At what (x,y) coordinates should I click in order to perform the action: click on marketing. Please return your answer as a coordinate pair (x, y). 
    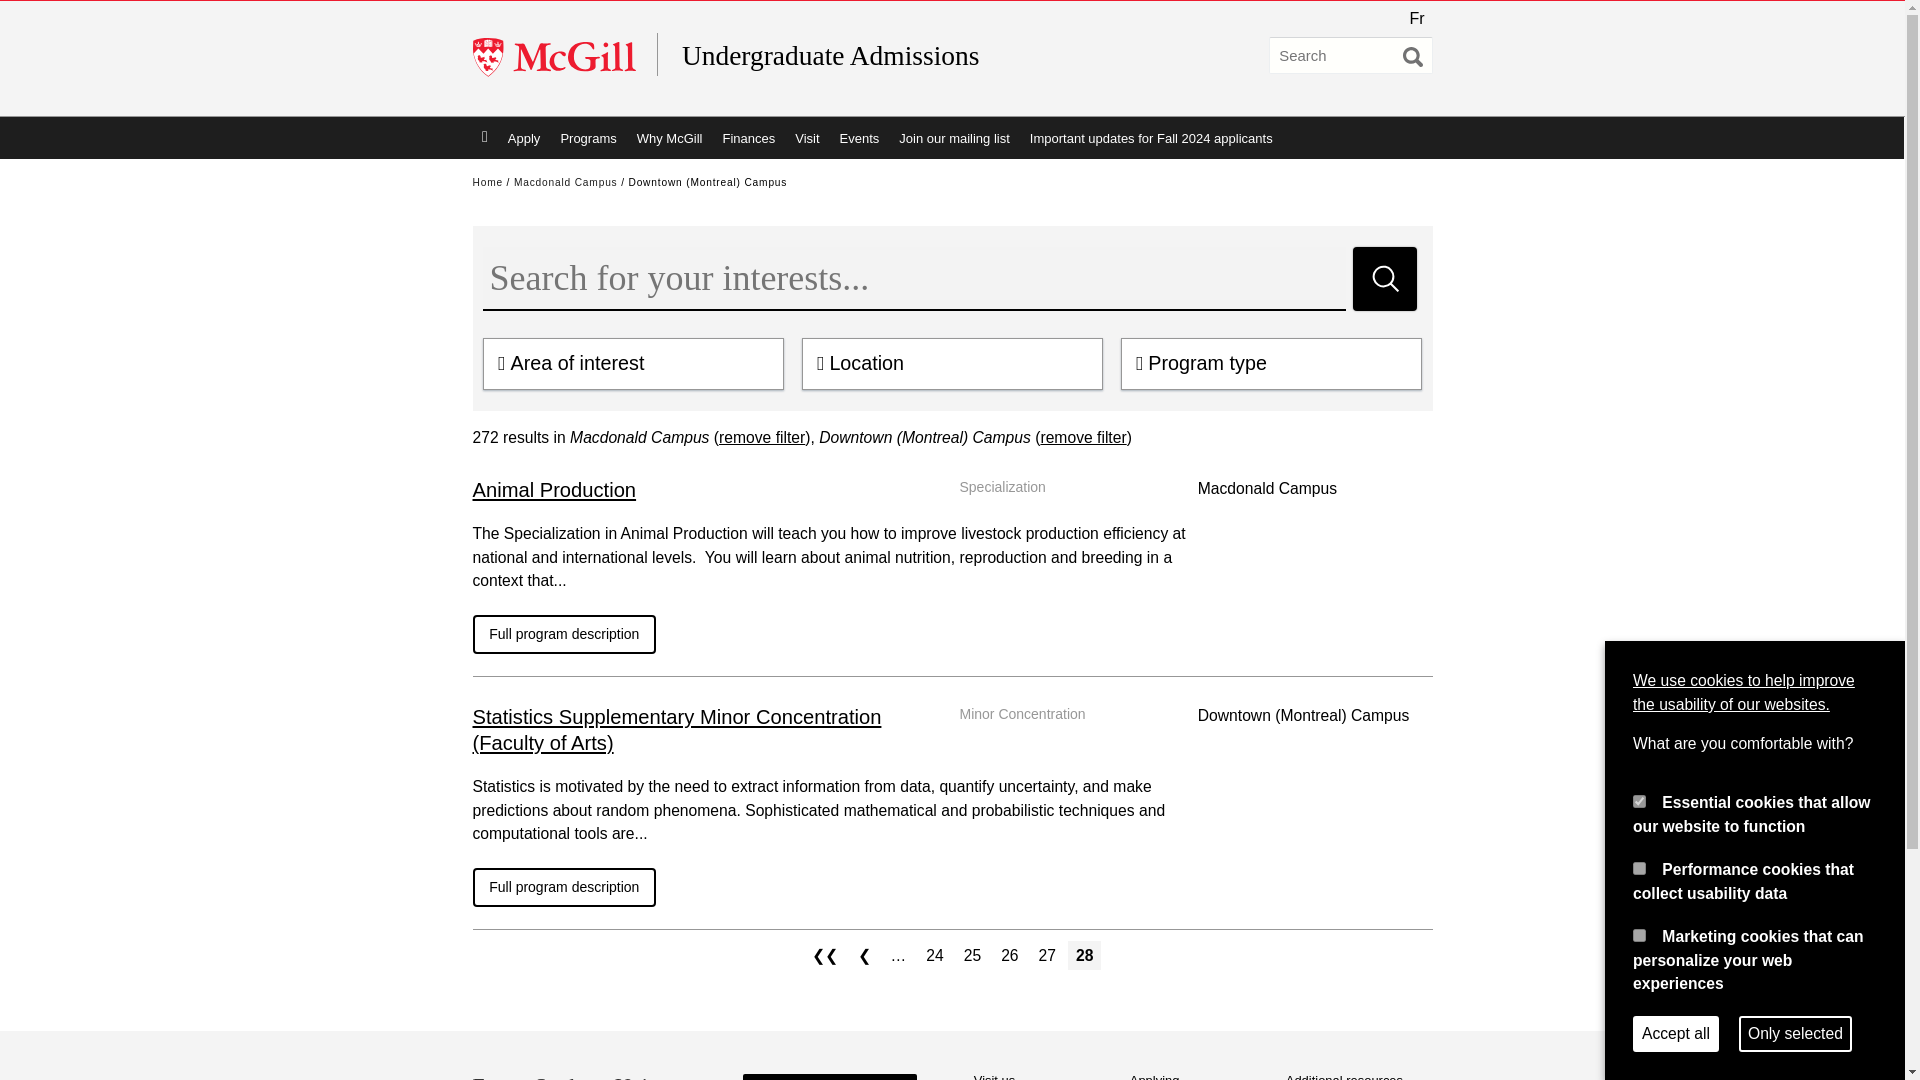
    Looking at the image, I should click on (1639, 934).